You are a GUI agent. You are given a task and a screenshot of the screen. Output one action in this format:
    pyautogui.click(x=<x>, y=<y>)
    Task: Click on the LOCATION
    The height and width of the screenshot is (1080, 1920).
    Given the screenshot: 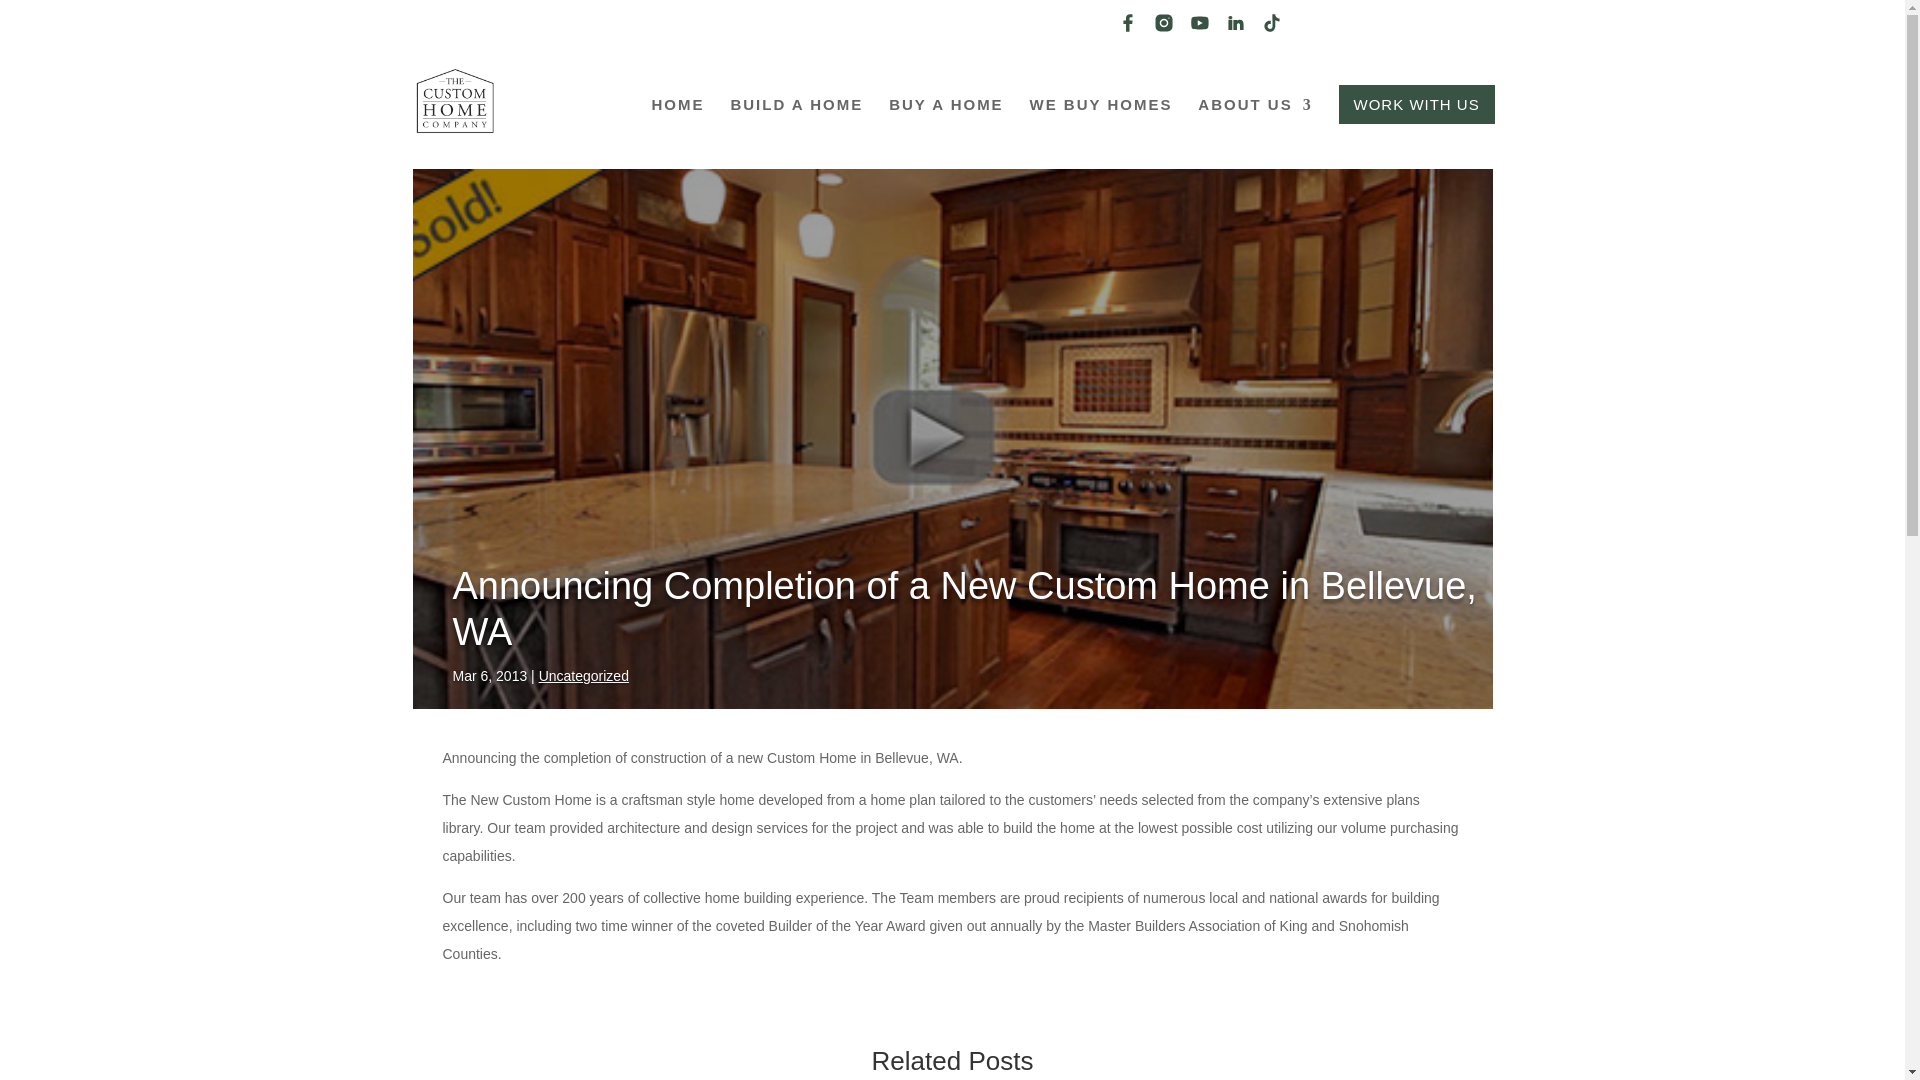 What is the action you would take?
    pyautogui.click(x=1358, y=30)
    